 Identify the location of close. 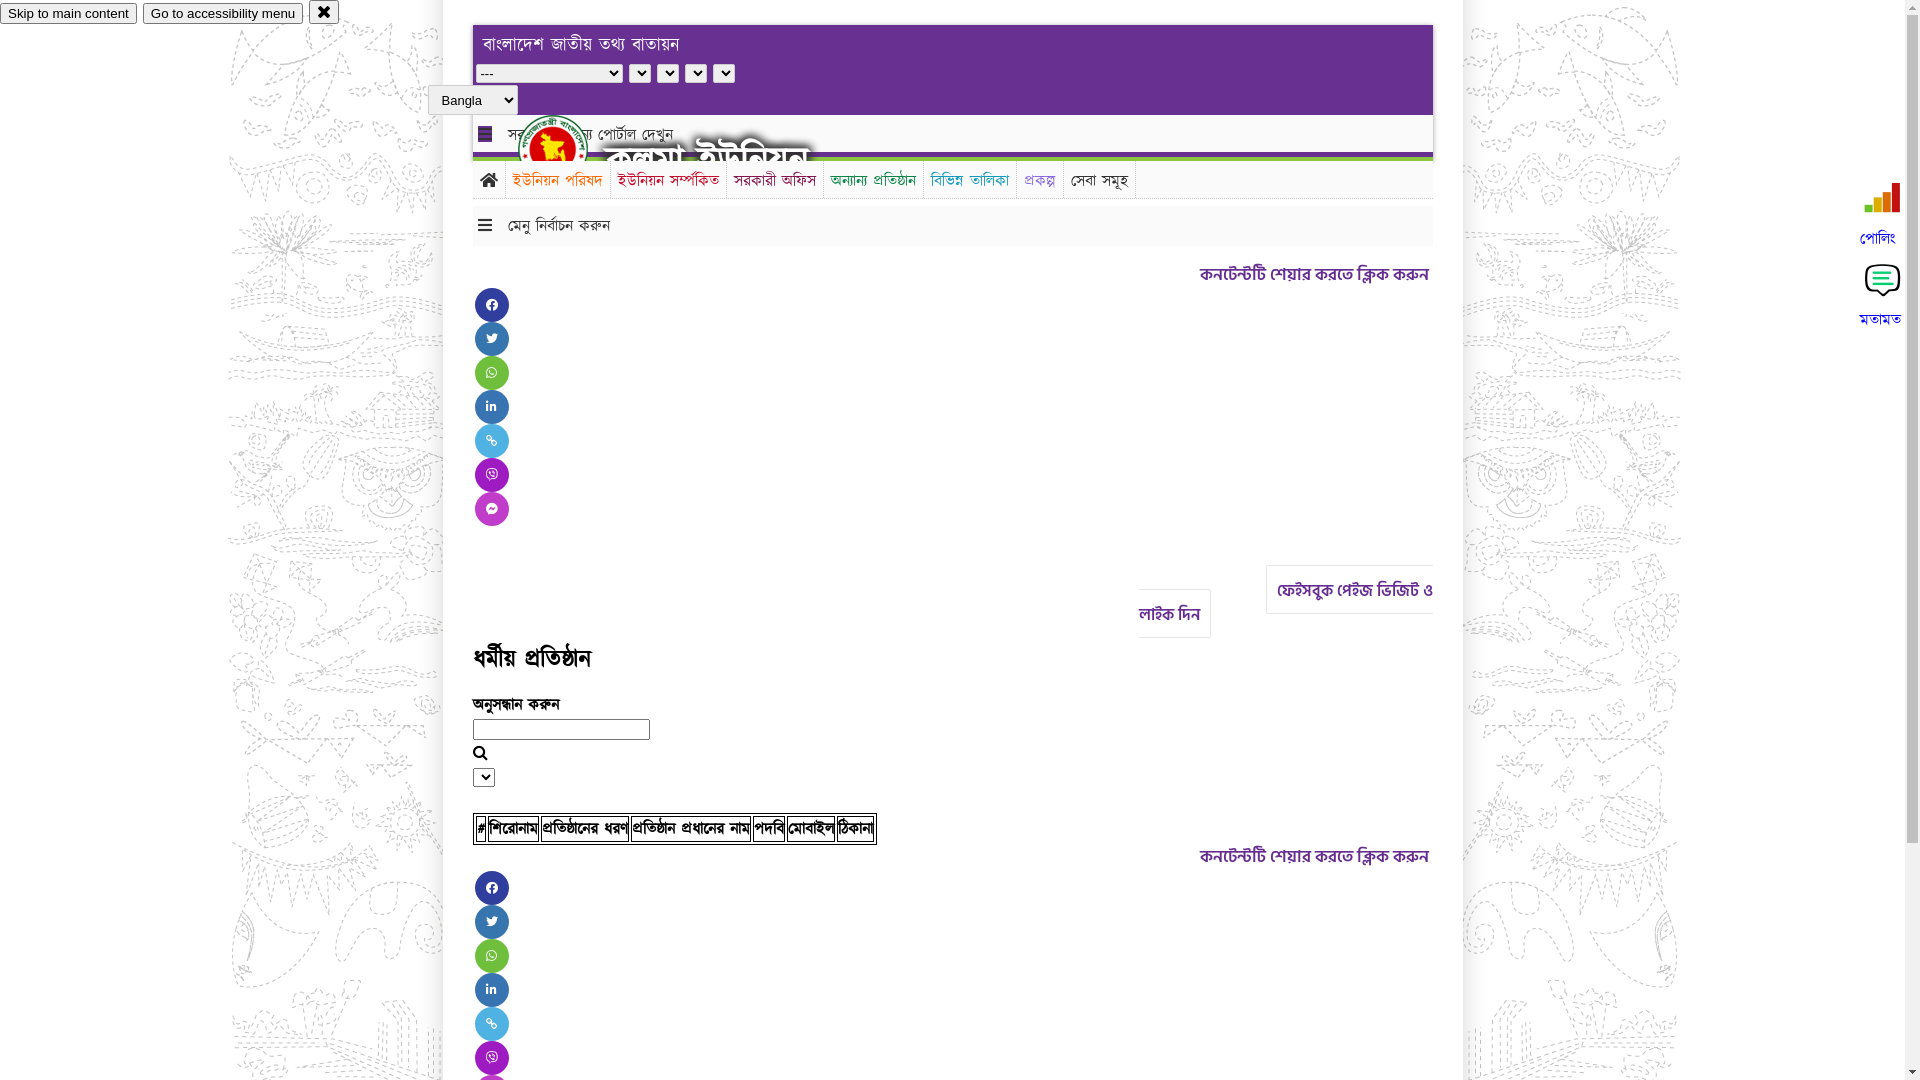
(324, 12).